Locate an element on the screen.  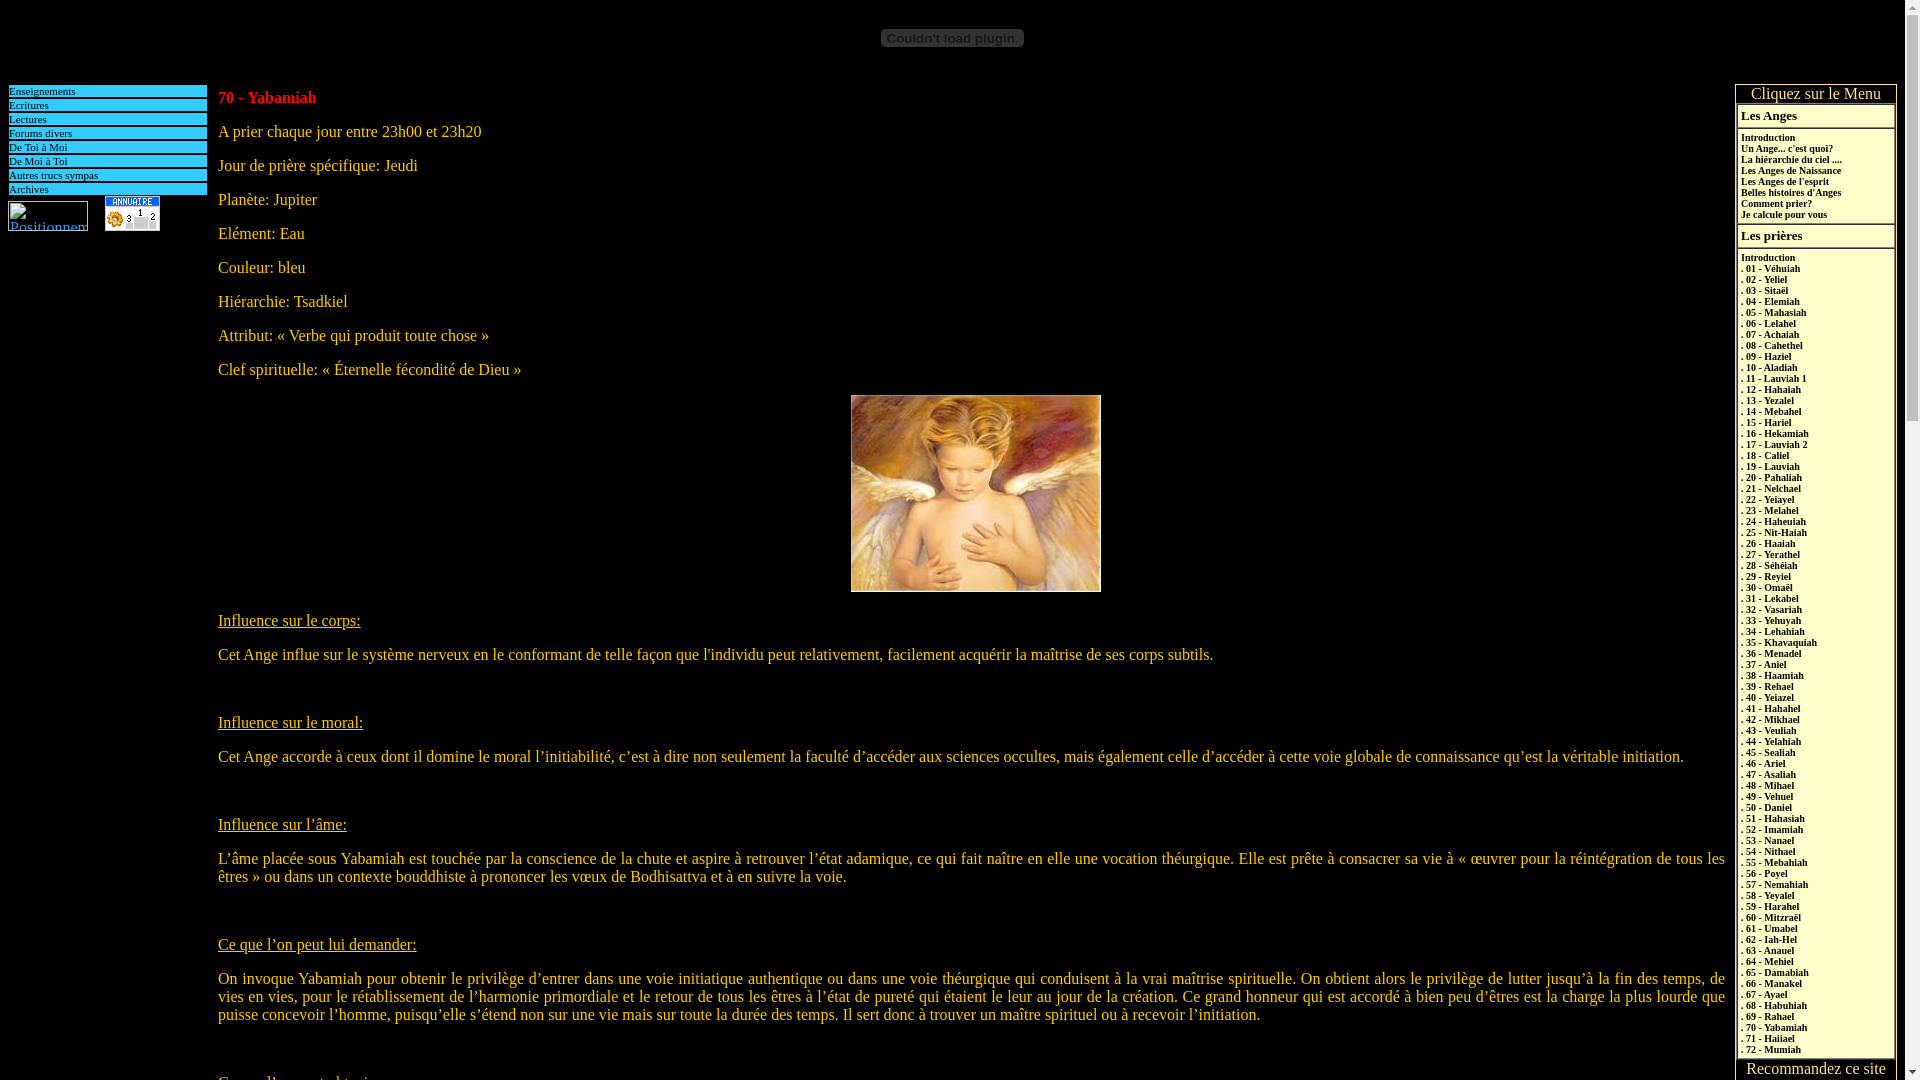
. 39 - Rehael is located at coordinates (1768, 686).